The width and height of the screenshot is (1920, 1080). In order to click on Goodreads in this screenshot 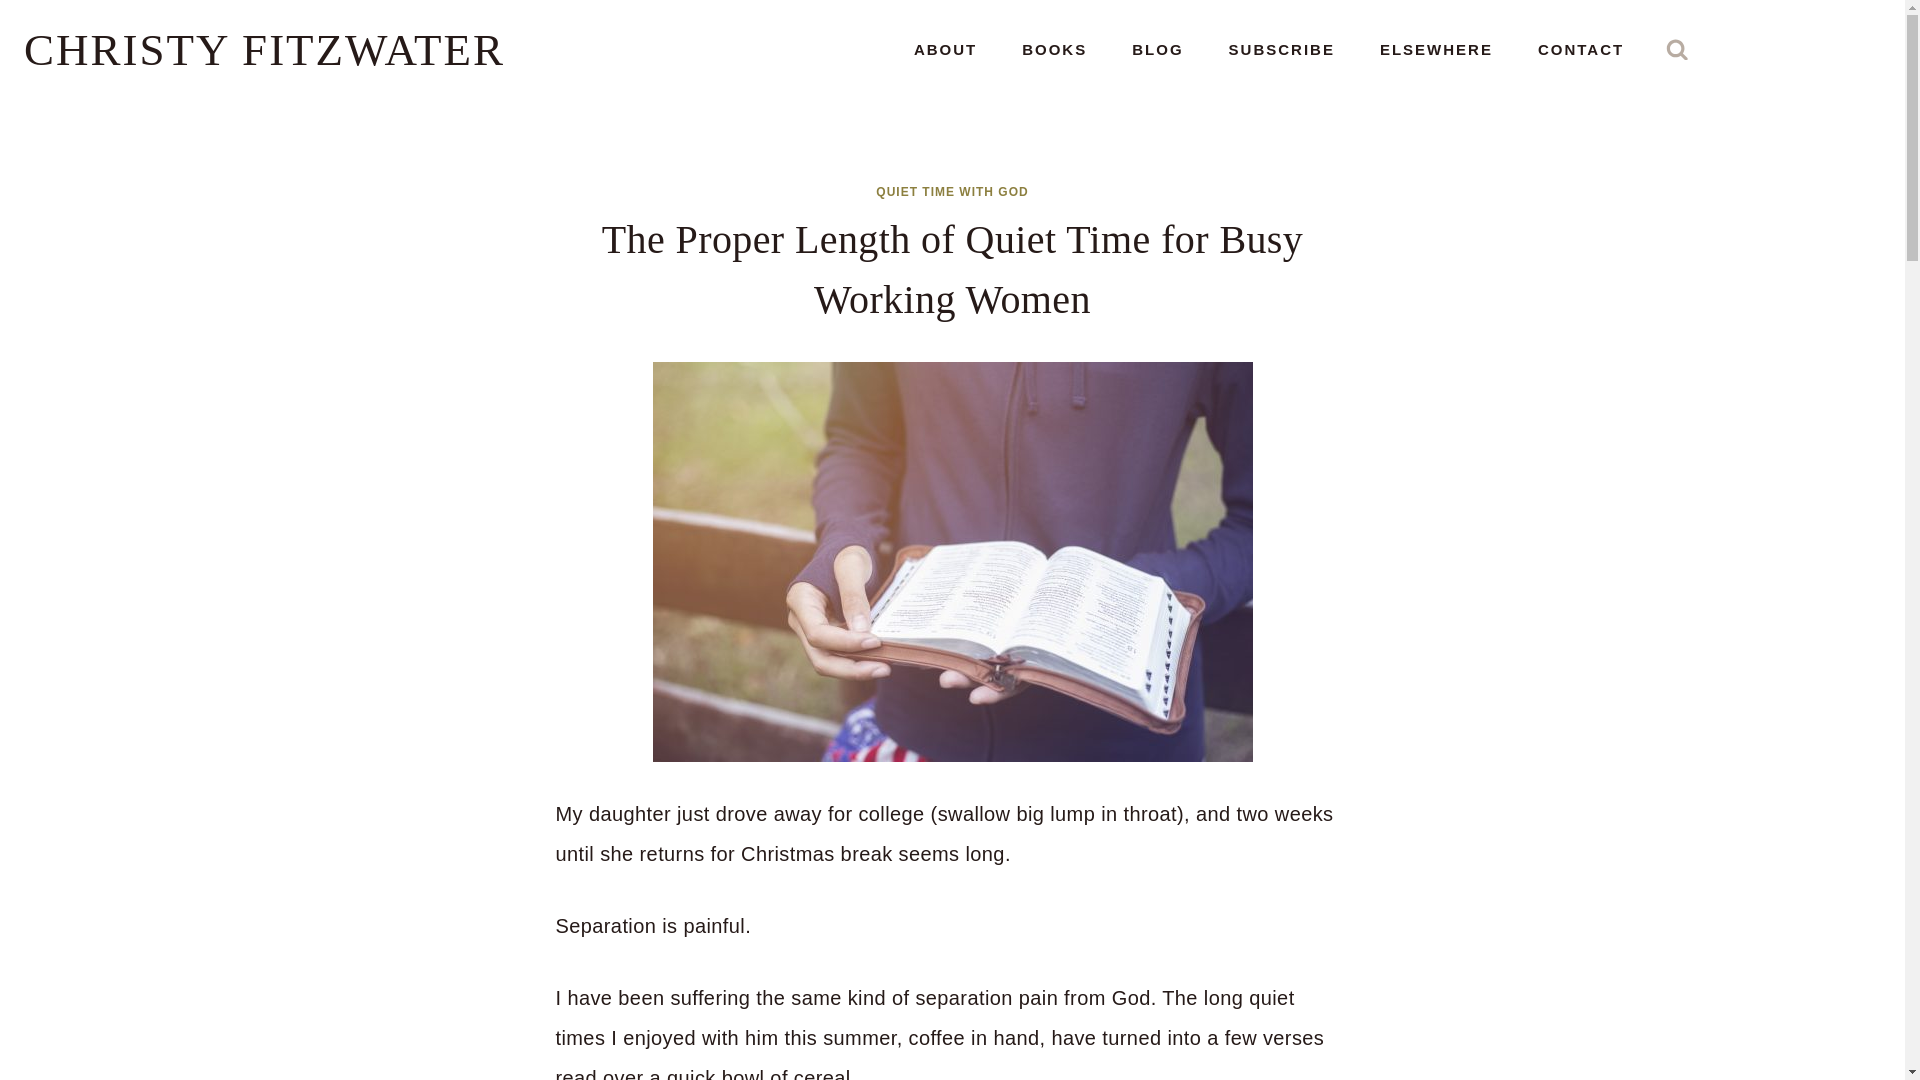, I will do `click(1868, 36)`.